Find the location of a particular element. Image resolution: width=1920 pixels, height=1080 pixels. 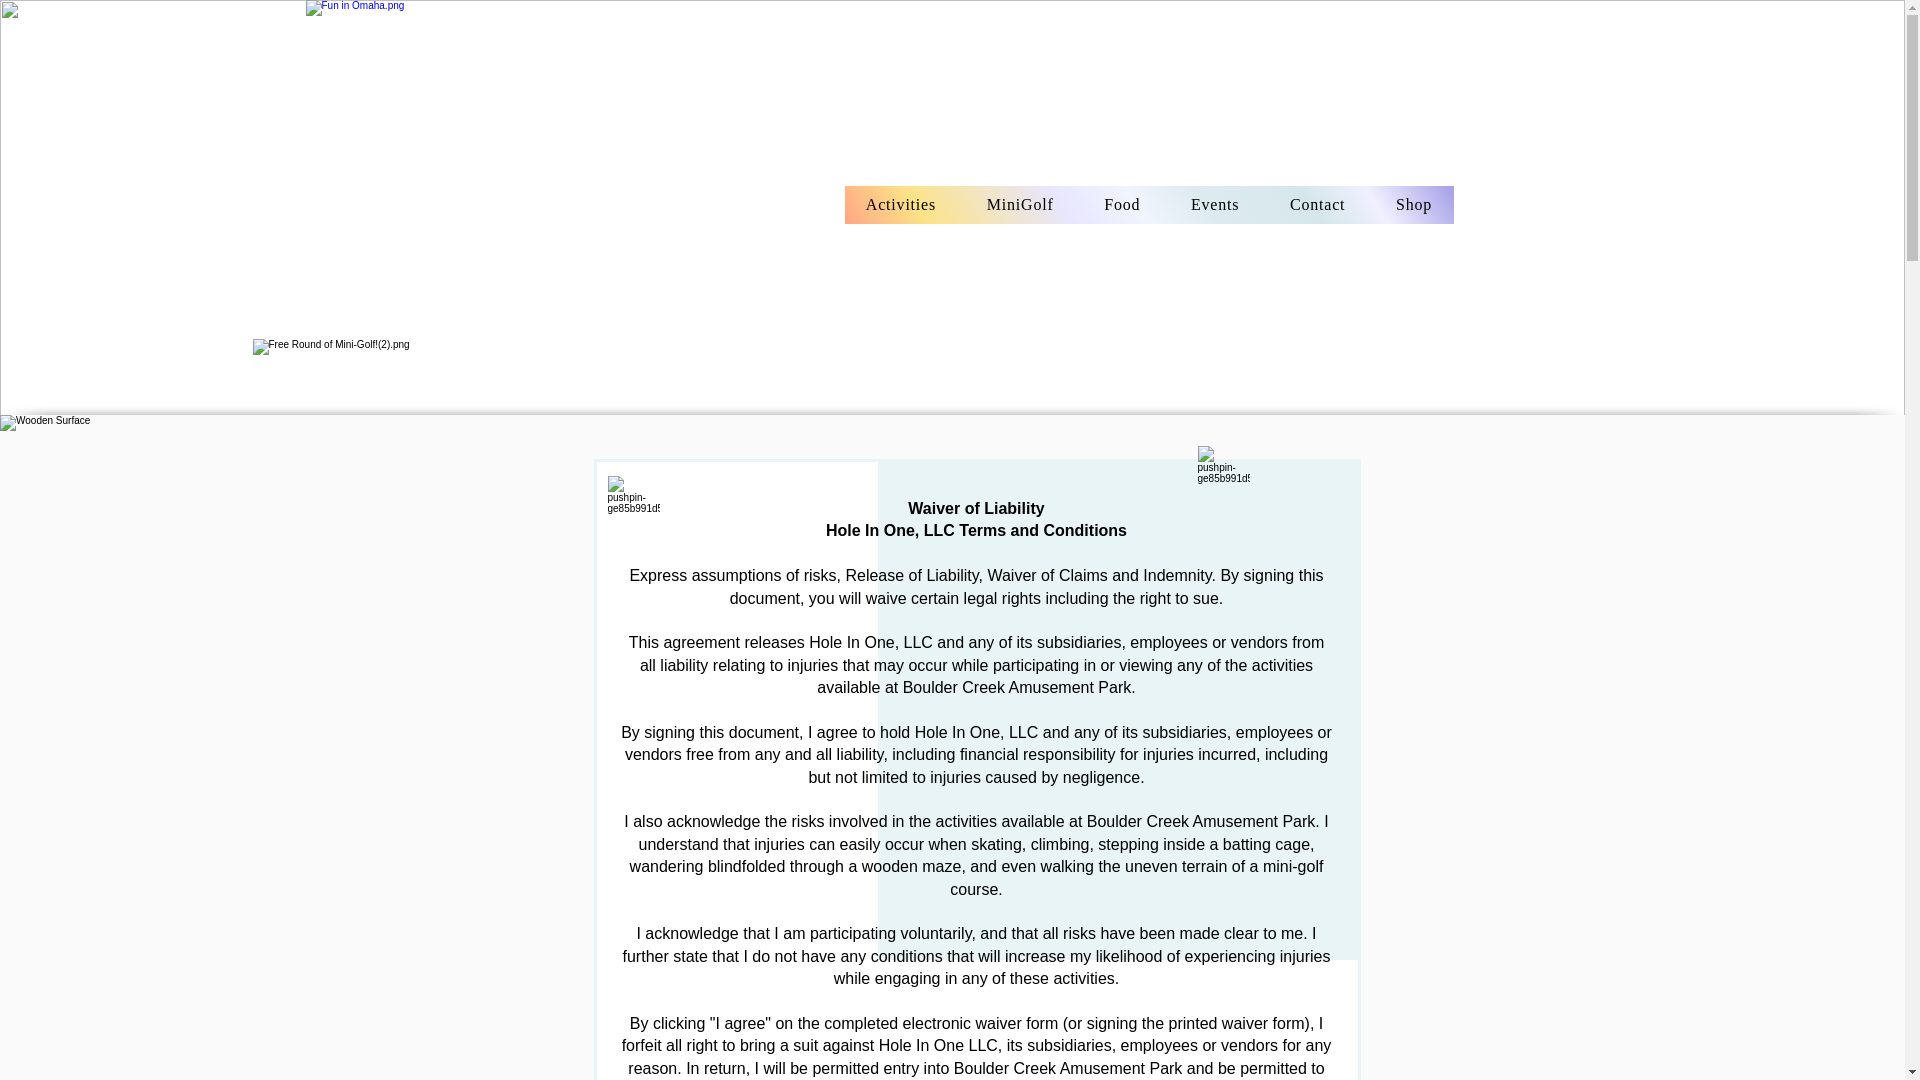

MiniGolf is located at coordinates (1020, 204).